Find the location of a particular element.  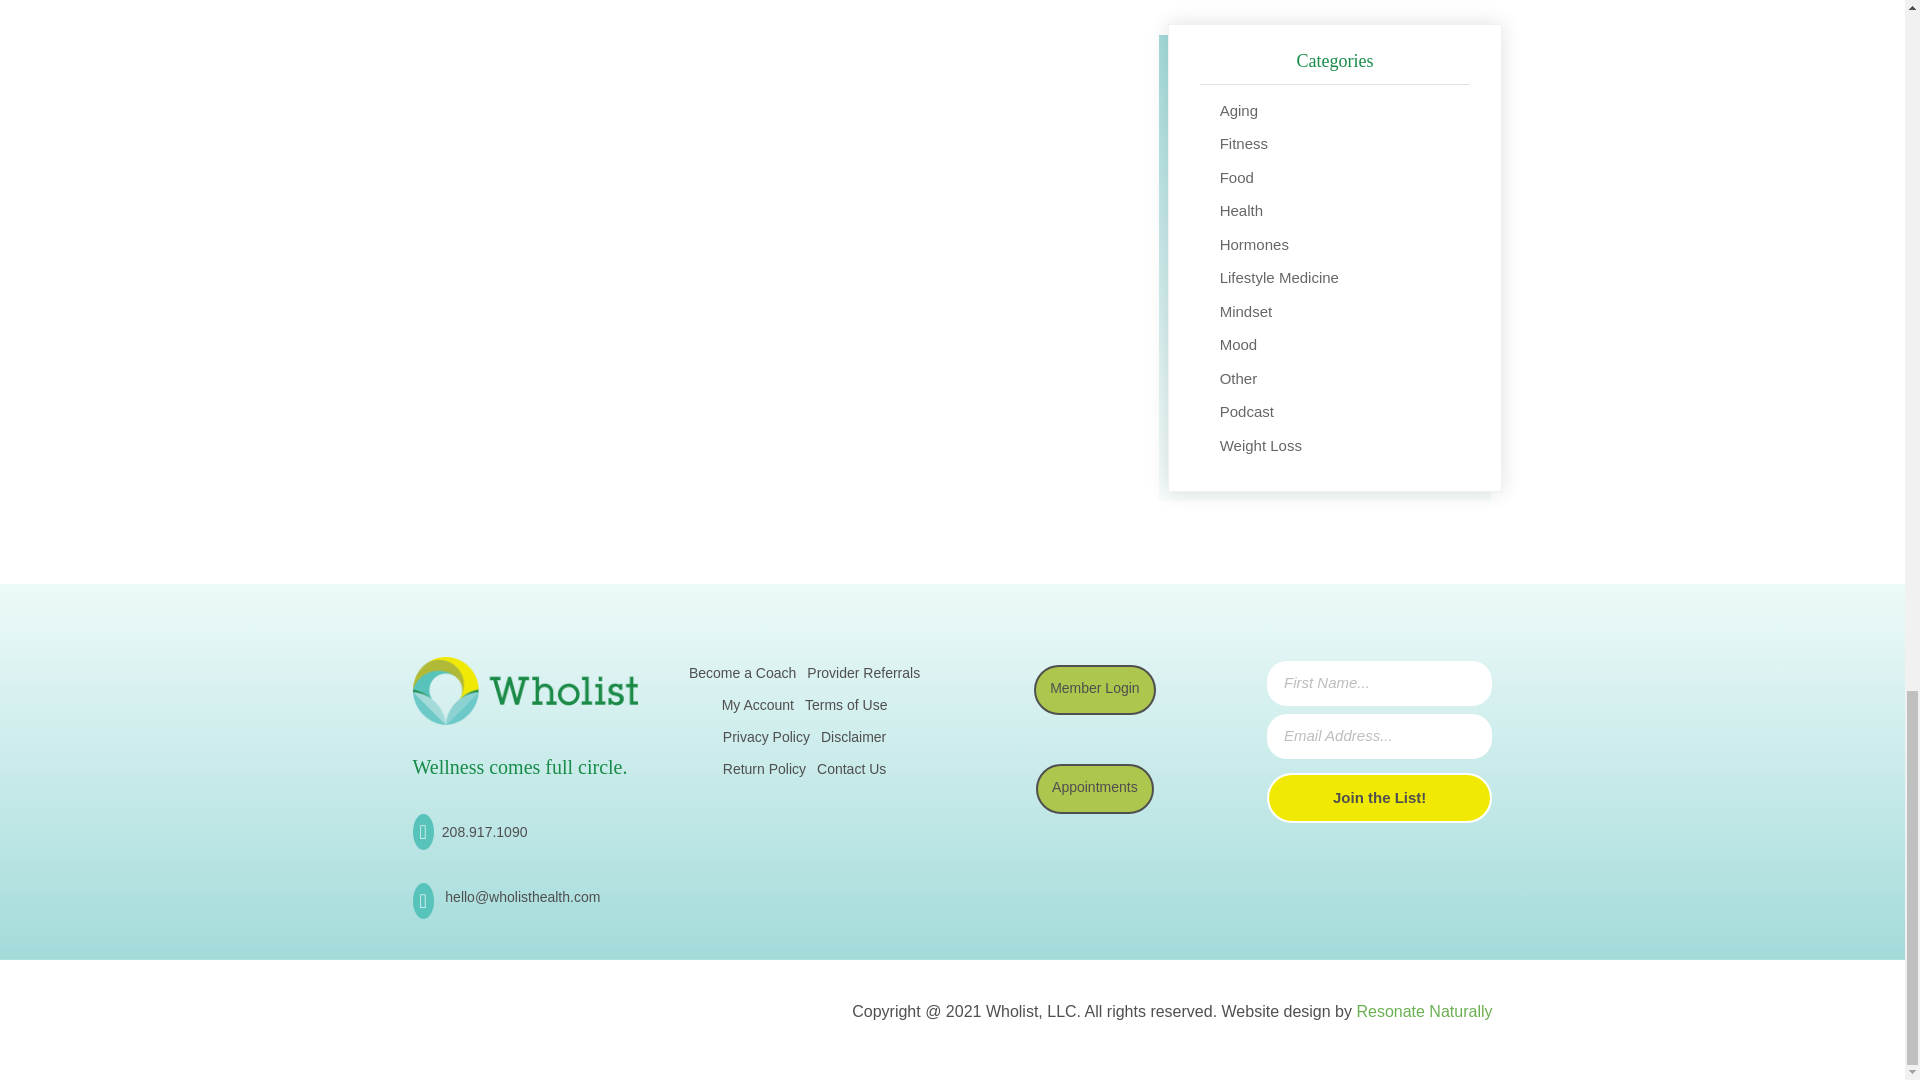

Provider Referrals is located at coordinates (862, 677).